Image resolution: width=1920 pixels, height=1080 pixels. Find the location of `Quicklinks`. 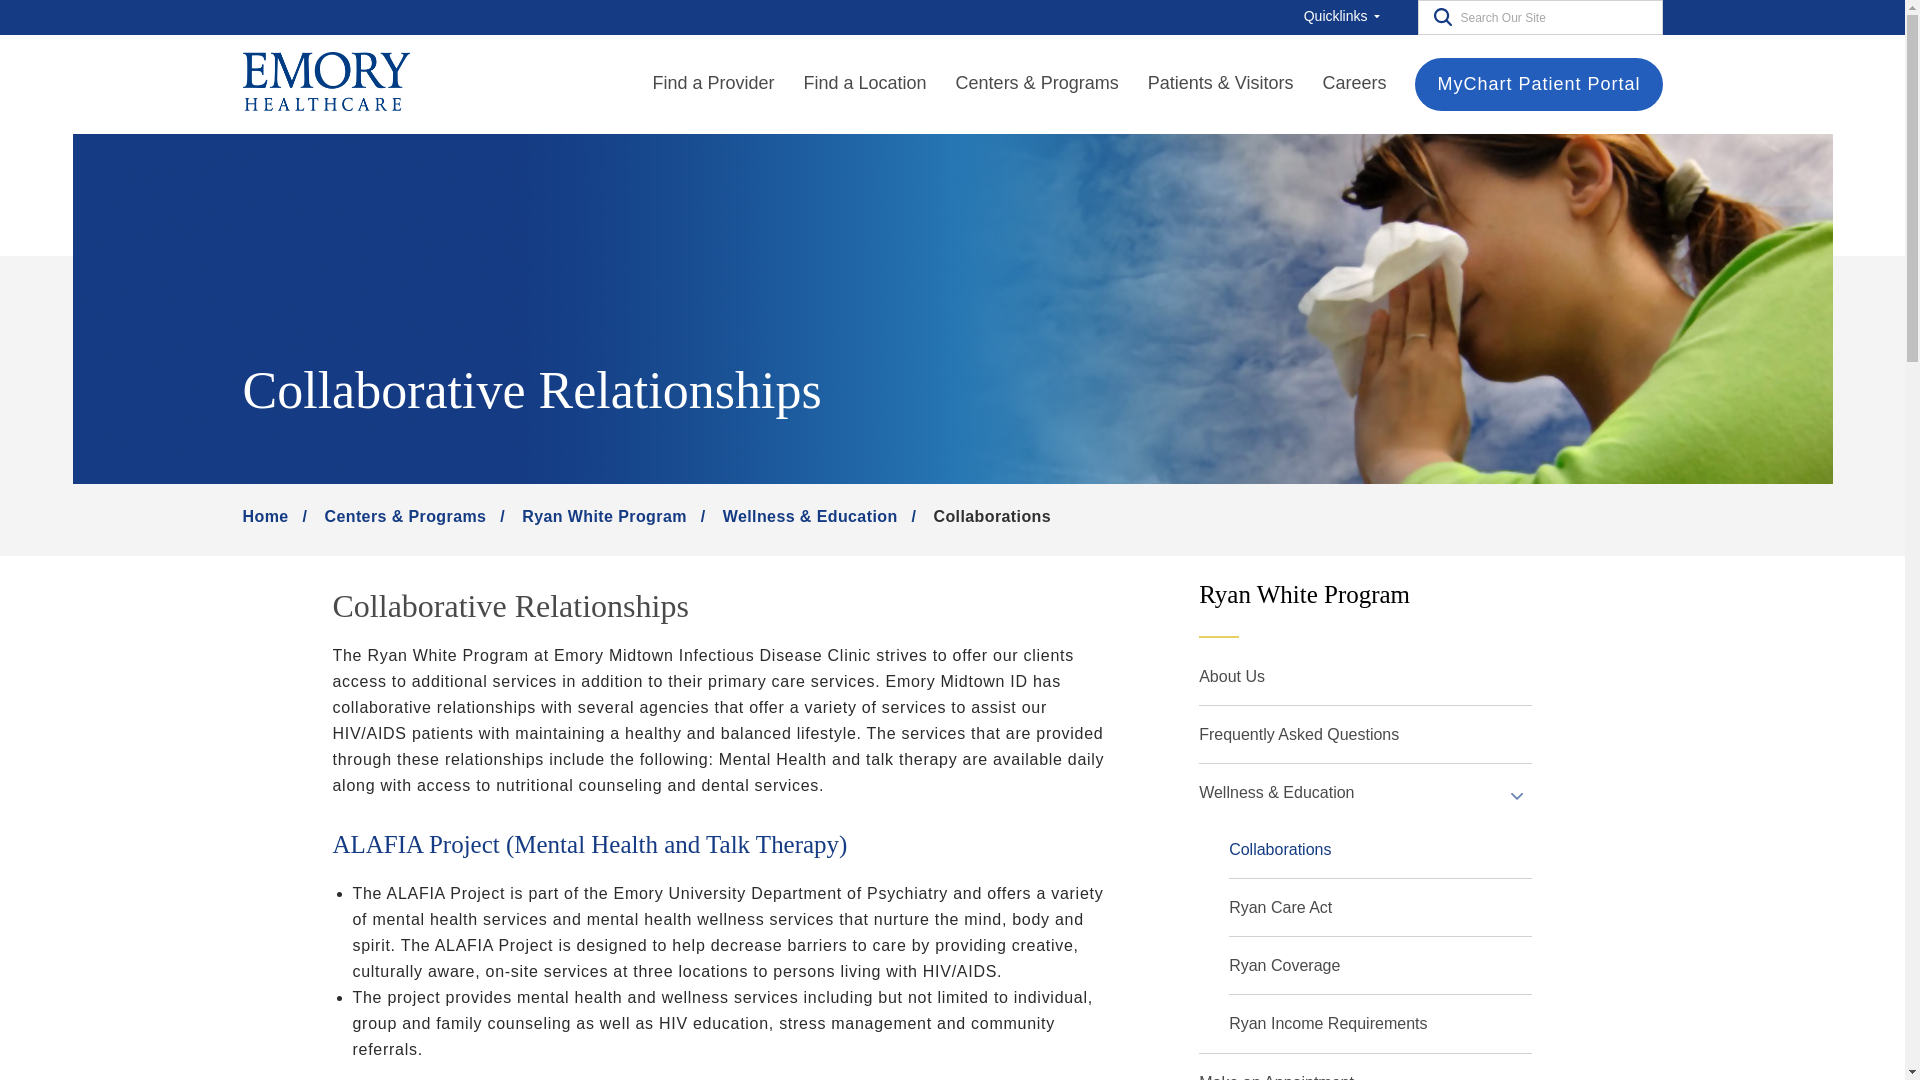

Quicklinks is located at coordinates (1346, 16).